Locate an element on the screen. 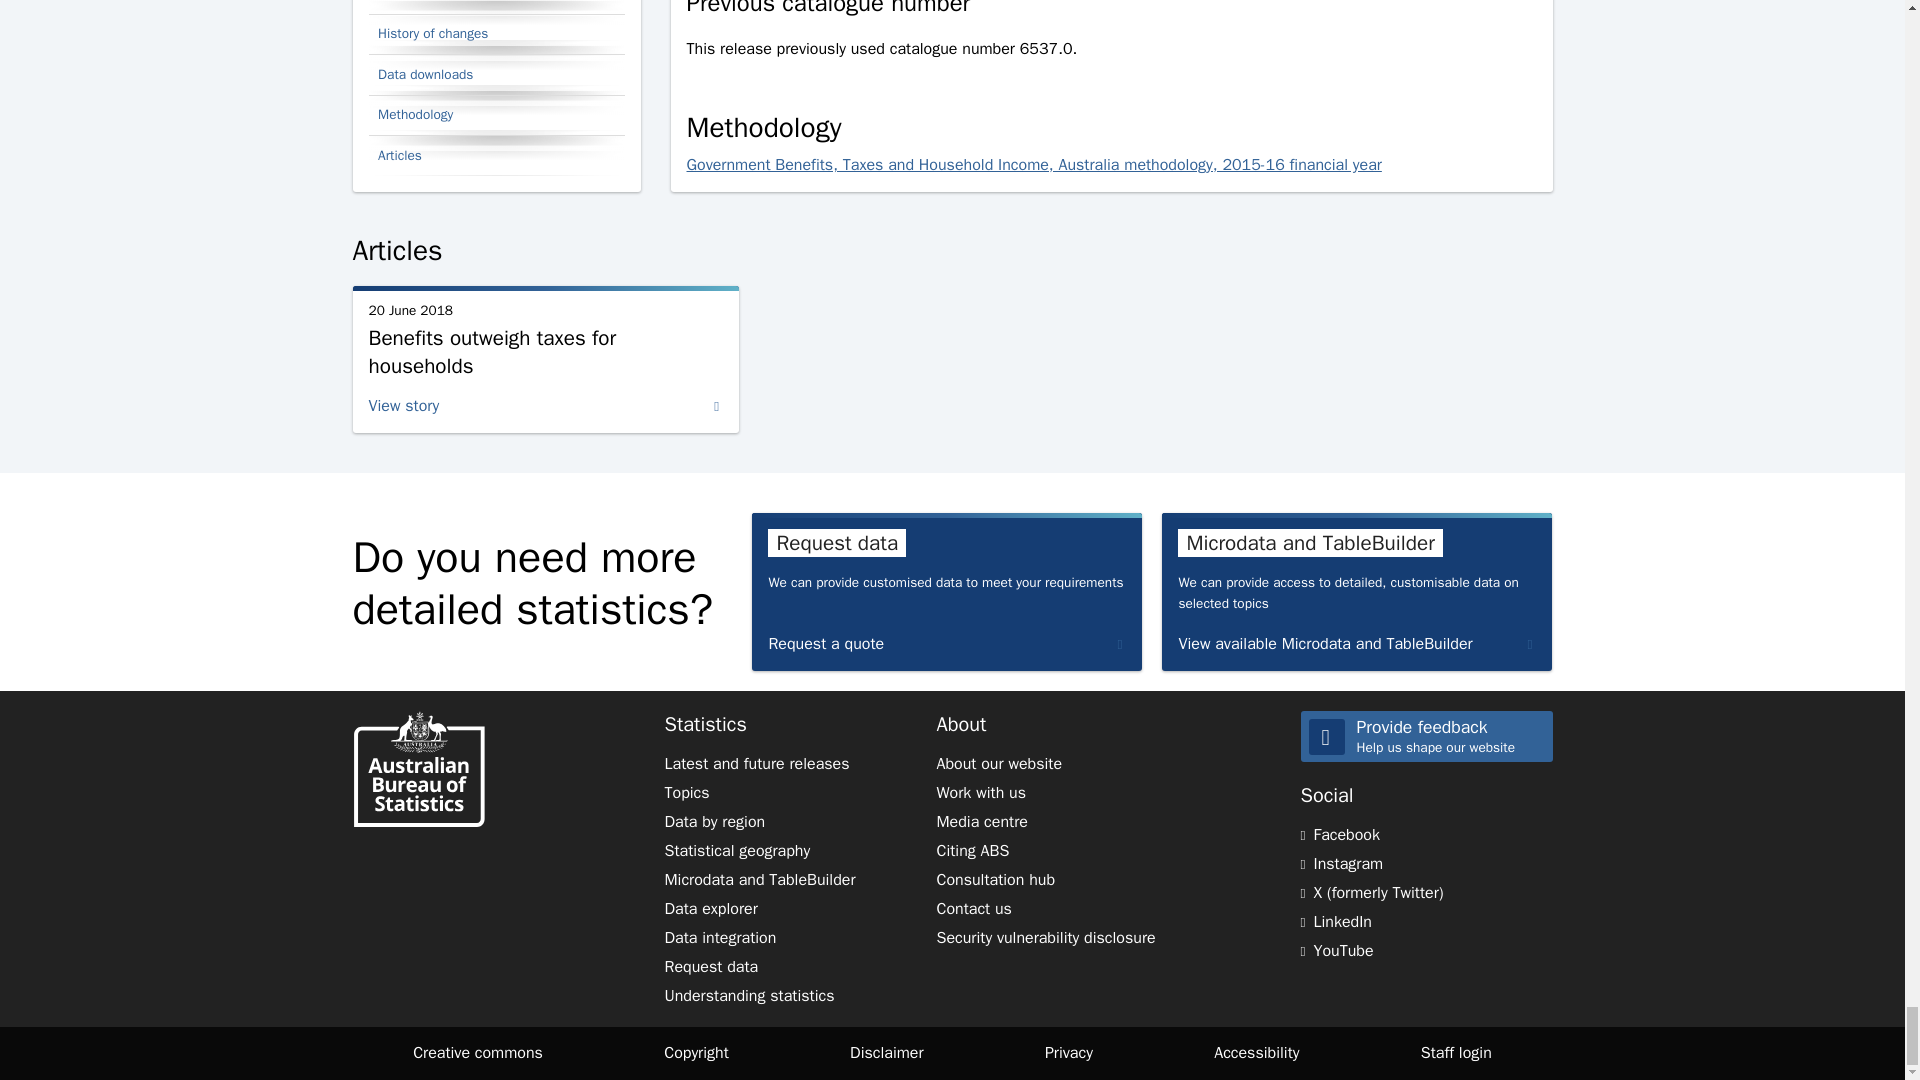  Latest and future releases is located at coordinates (756, 764).